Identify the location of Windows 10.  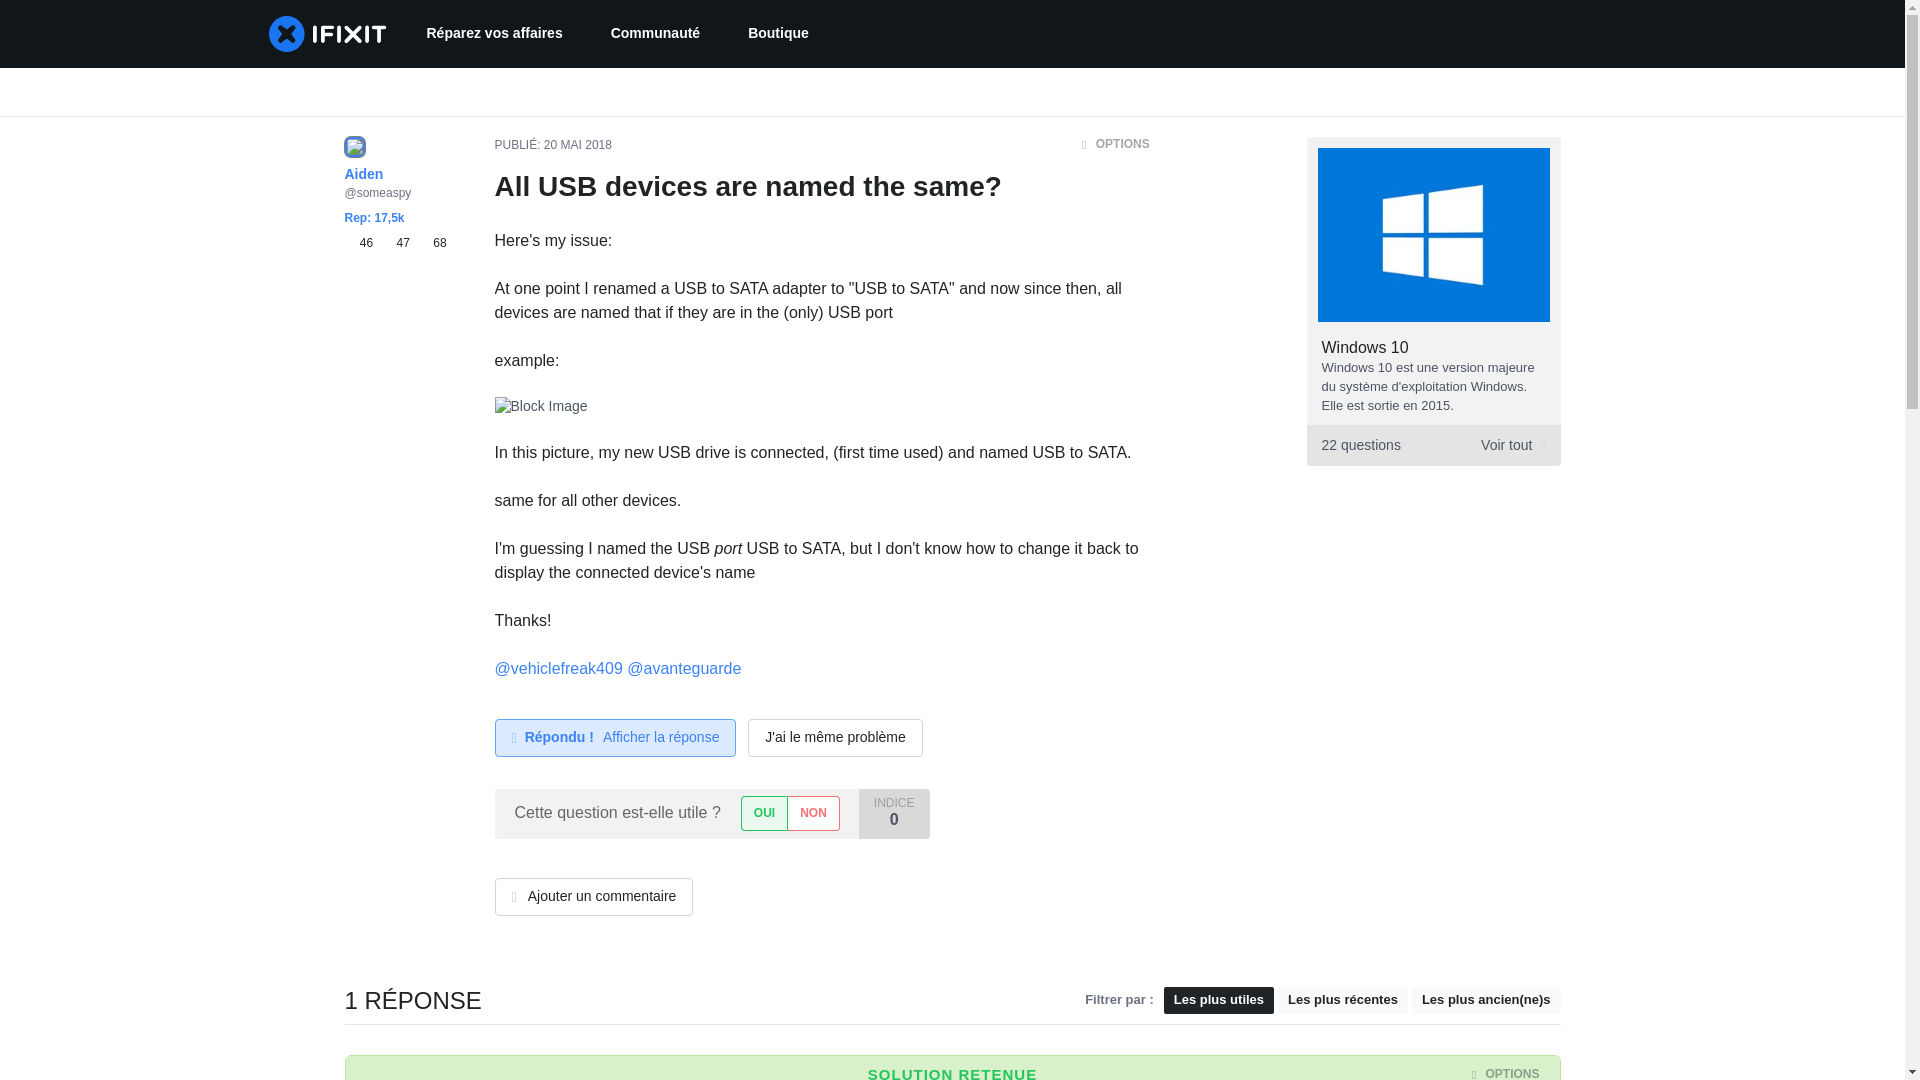
(1366, 348).